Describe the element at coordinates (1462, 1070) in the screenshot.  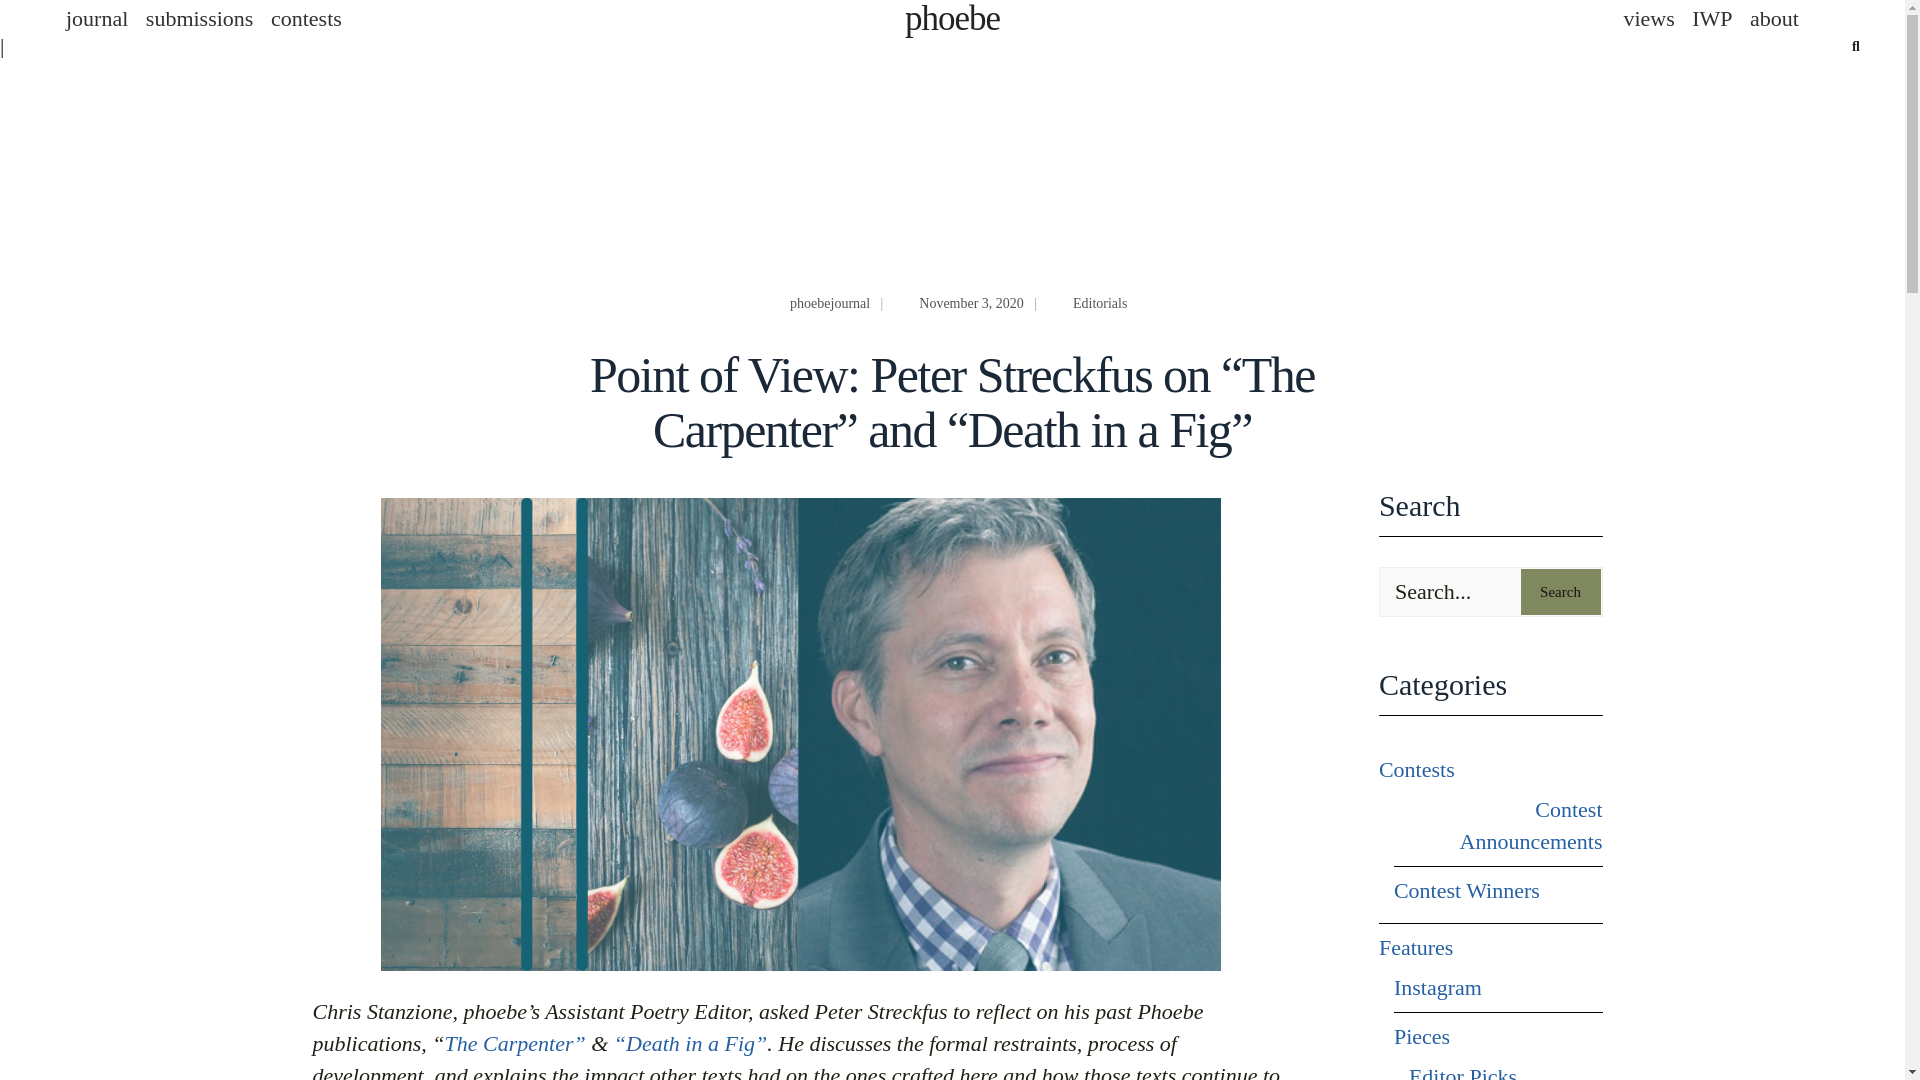
I see `Editor Picks` at that location.